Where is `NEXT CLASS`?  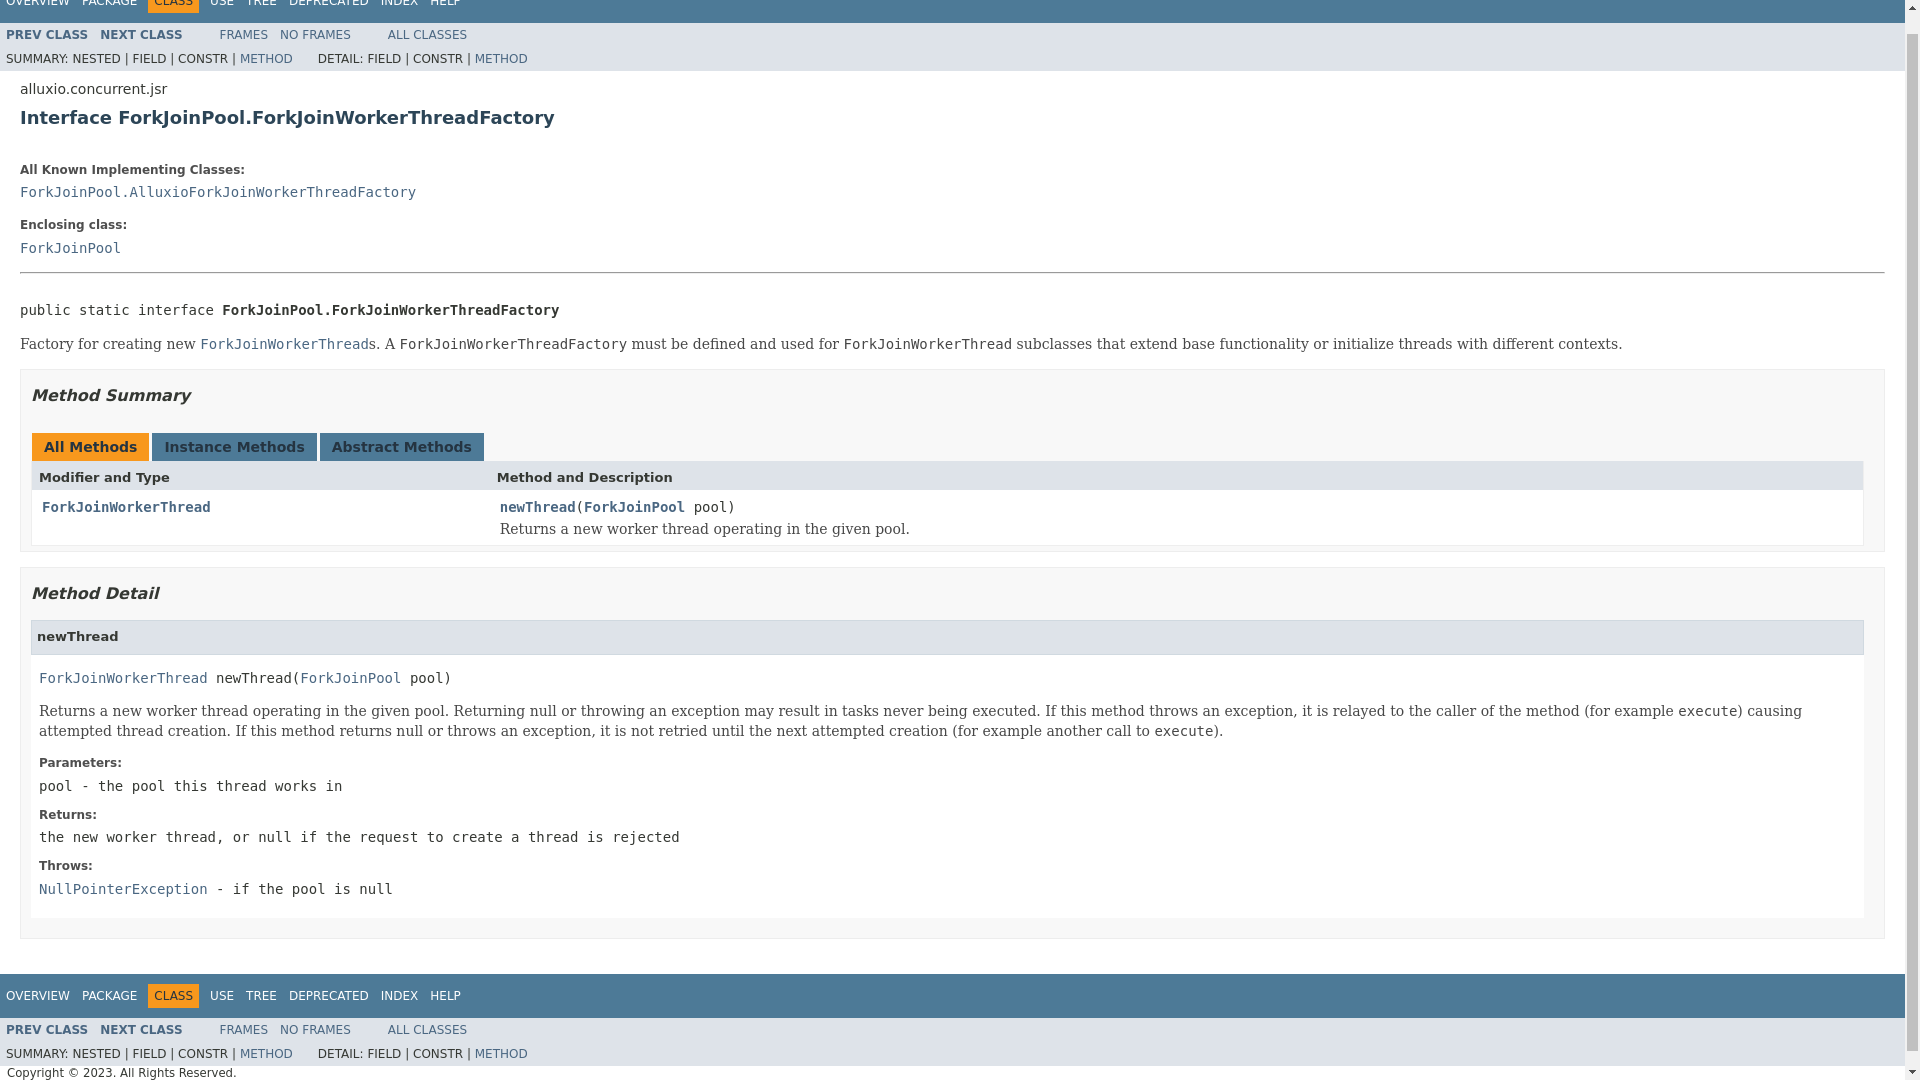
NEXT CLASS is located at coordinates (140, 35).